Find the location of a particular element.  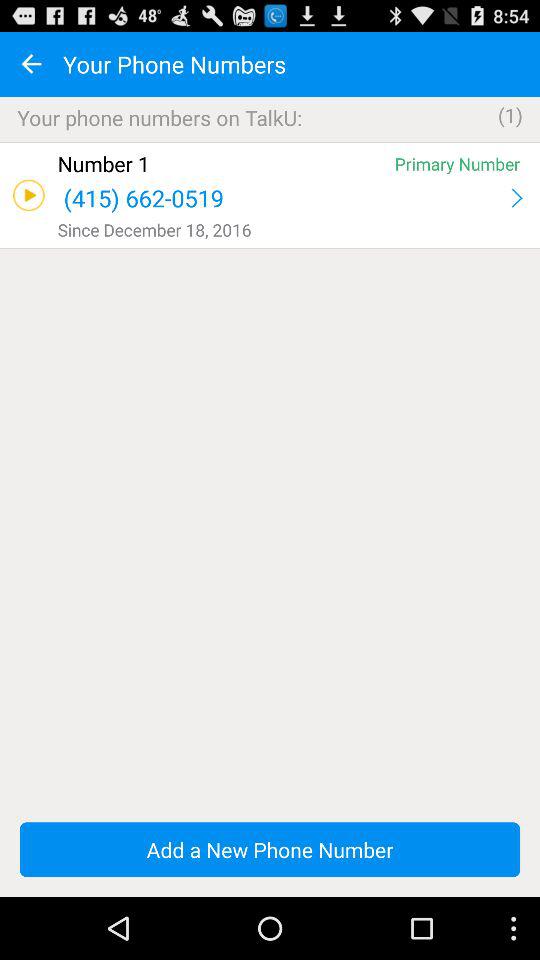

flip until the since december 18 is located at coordinates (292, 230).